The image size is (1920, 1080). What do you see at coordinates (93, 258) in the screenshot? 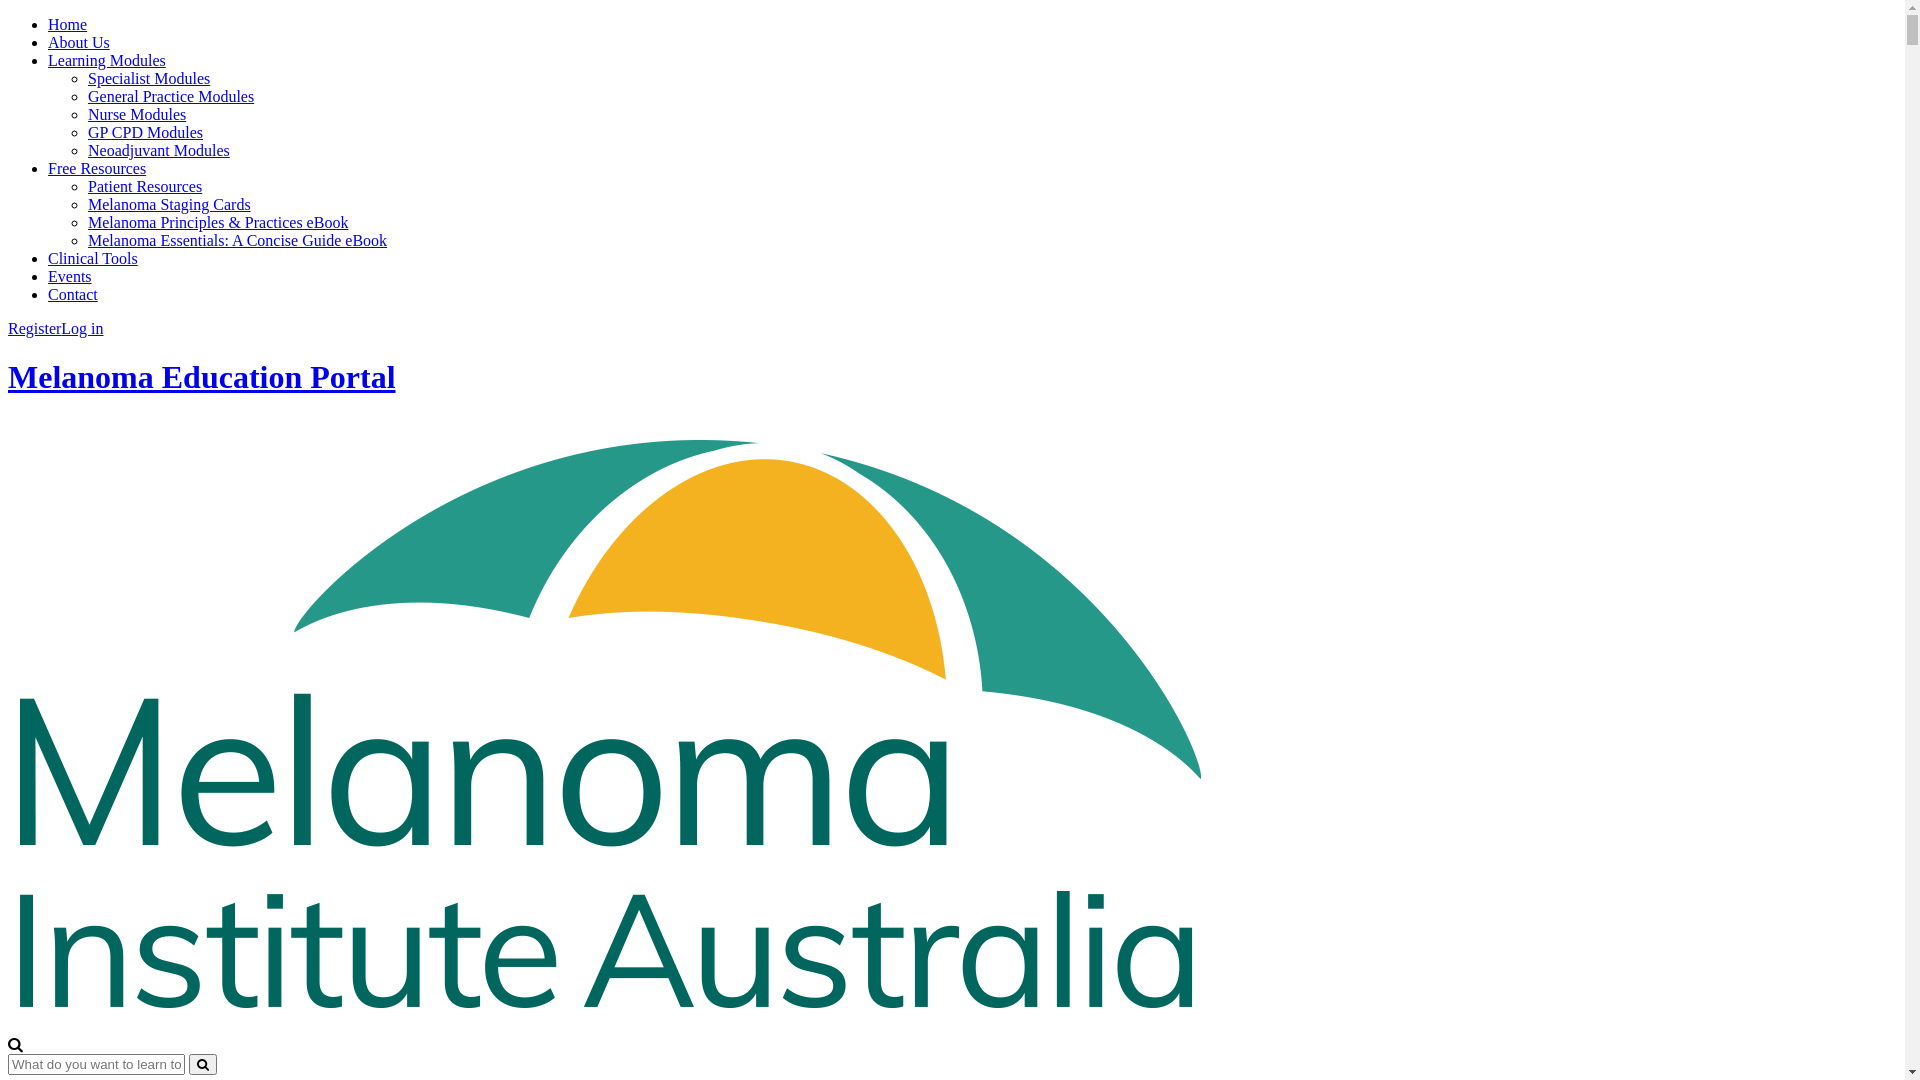
I see `Clinical Tools` at bounding box center [93, 258].